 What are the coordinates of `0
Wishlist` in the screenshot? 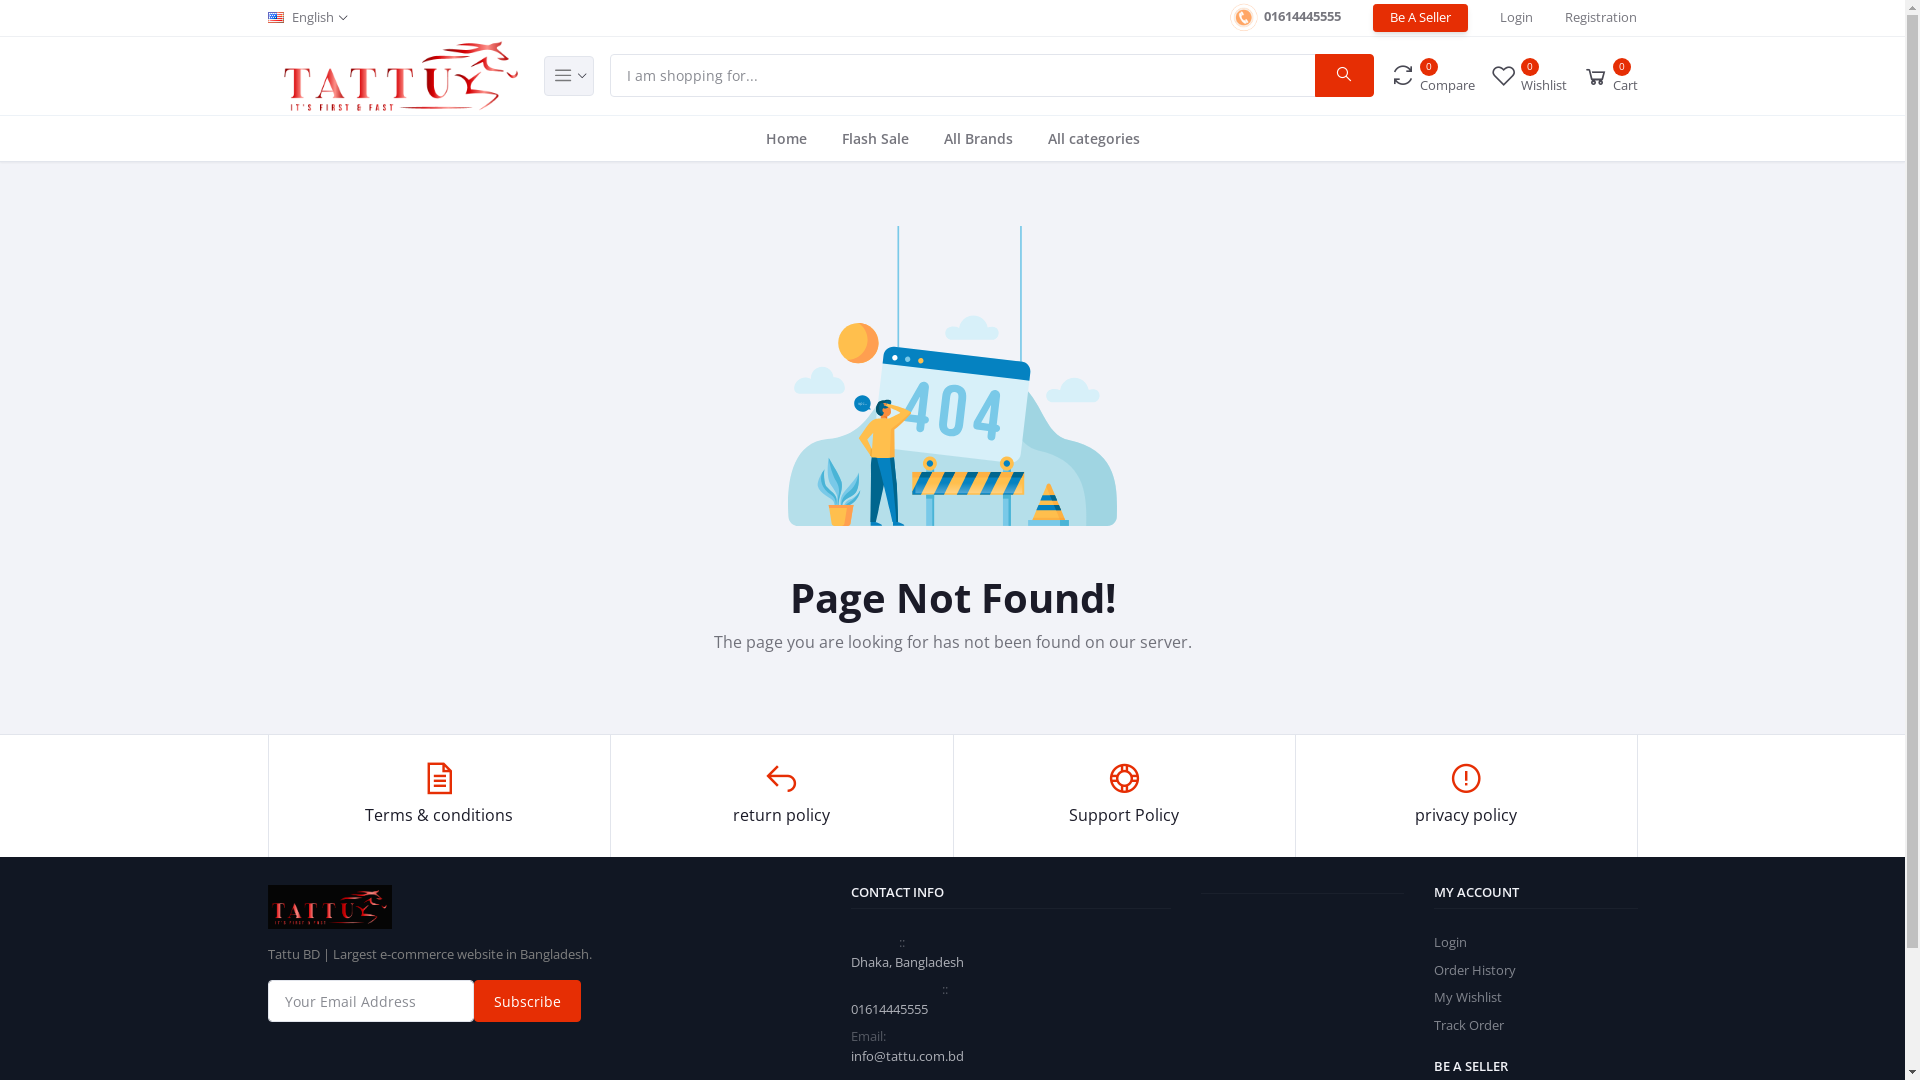 It's located at (1528, 76).